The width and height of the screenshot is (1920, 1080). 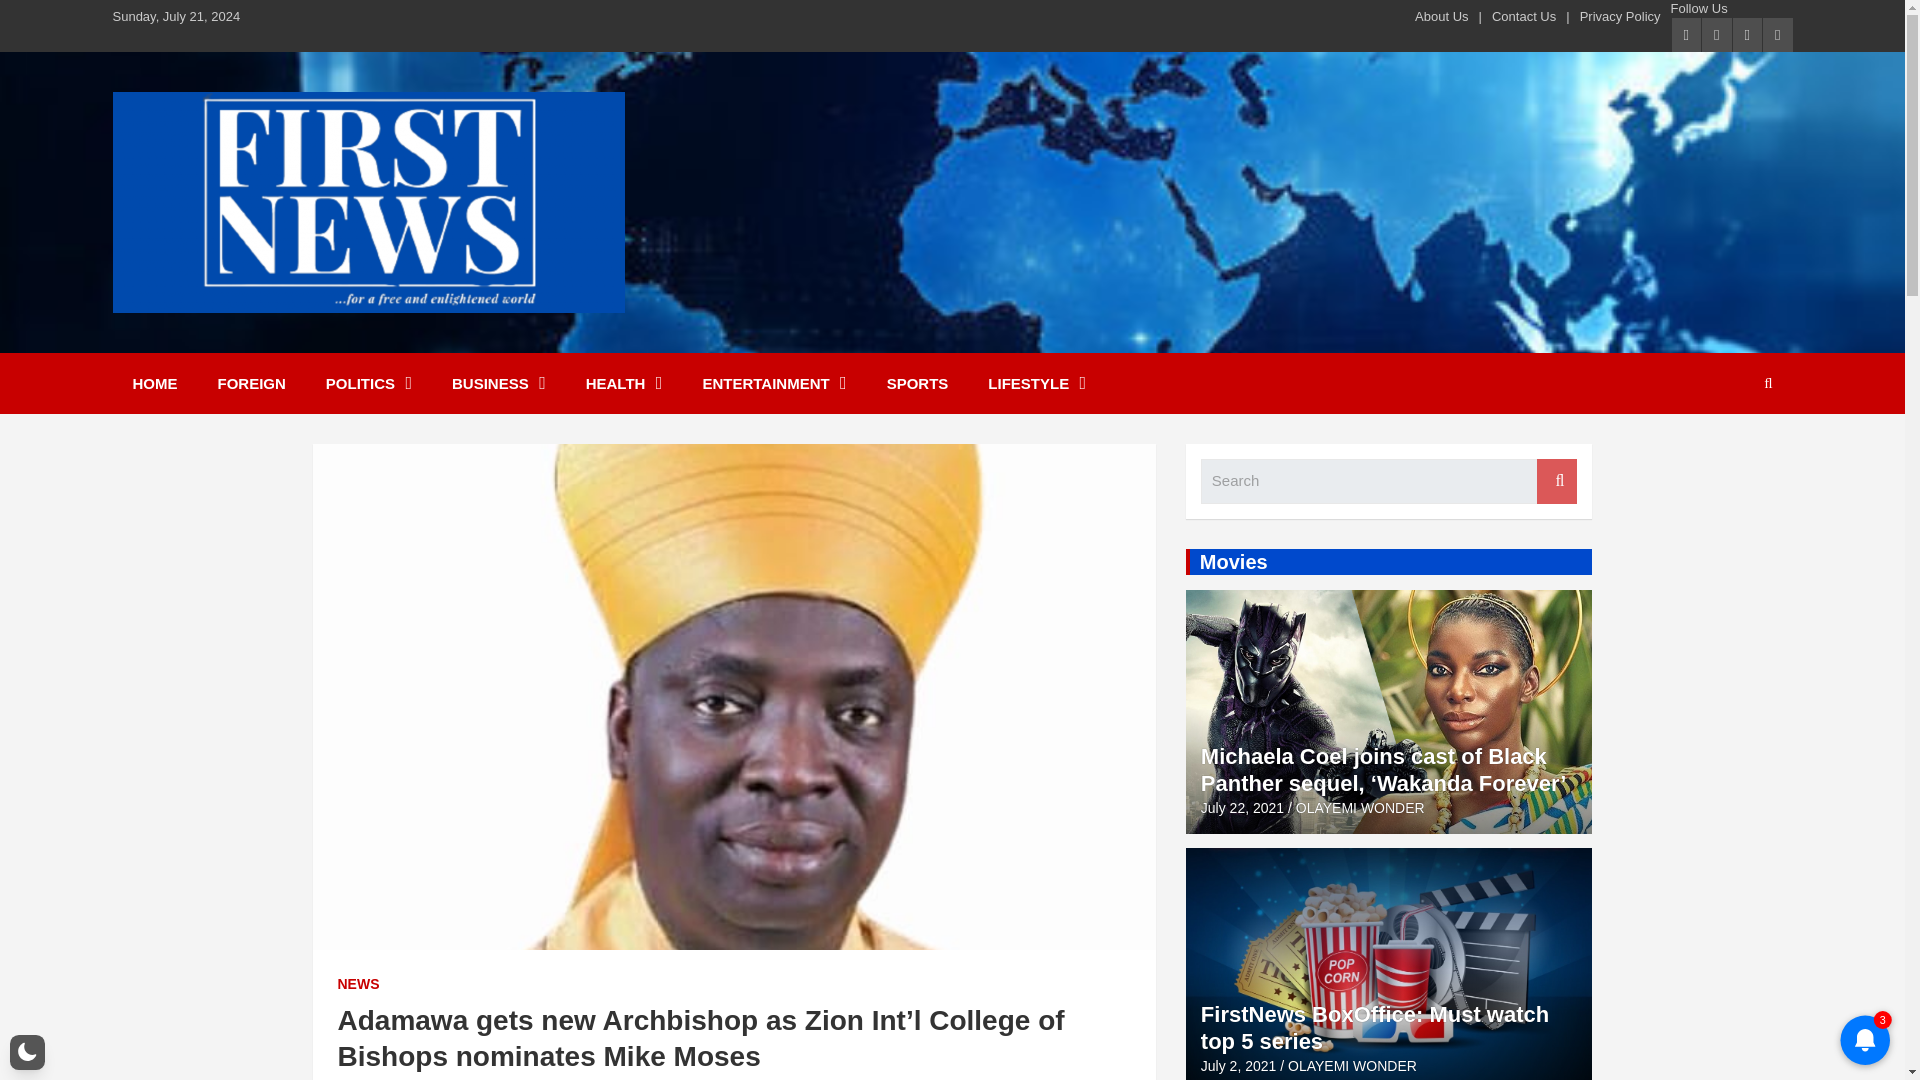 I want to click on First News NG, so click(x=248, y=338).